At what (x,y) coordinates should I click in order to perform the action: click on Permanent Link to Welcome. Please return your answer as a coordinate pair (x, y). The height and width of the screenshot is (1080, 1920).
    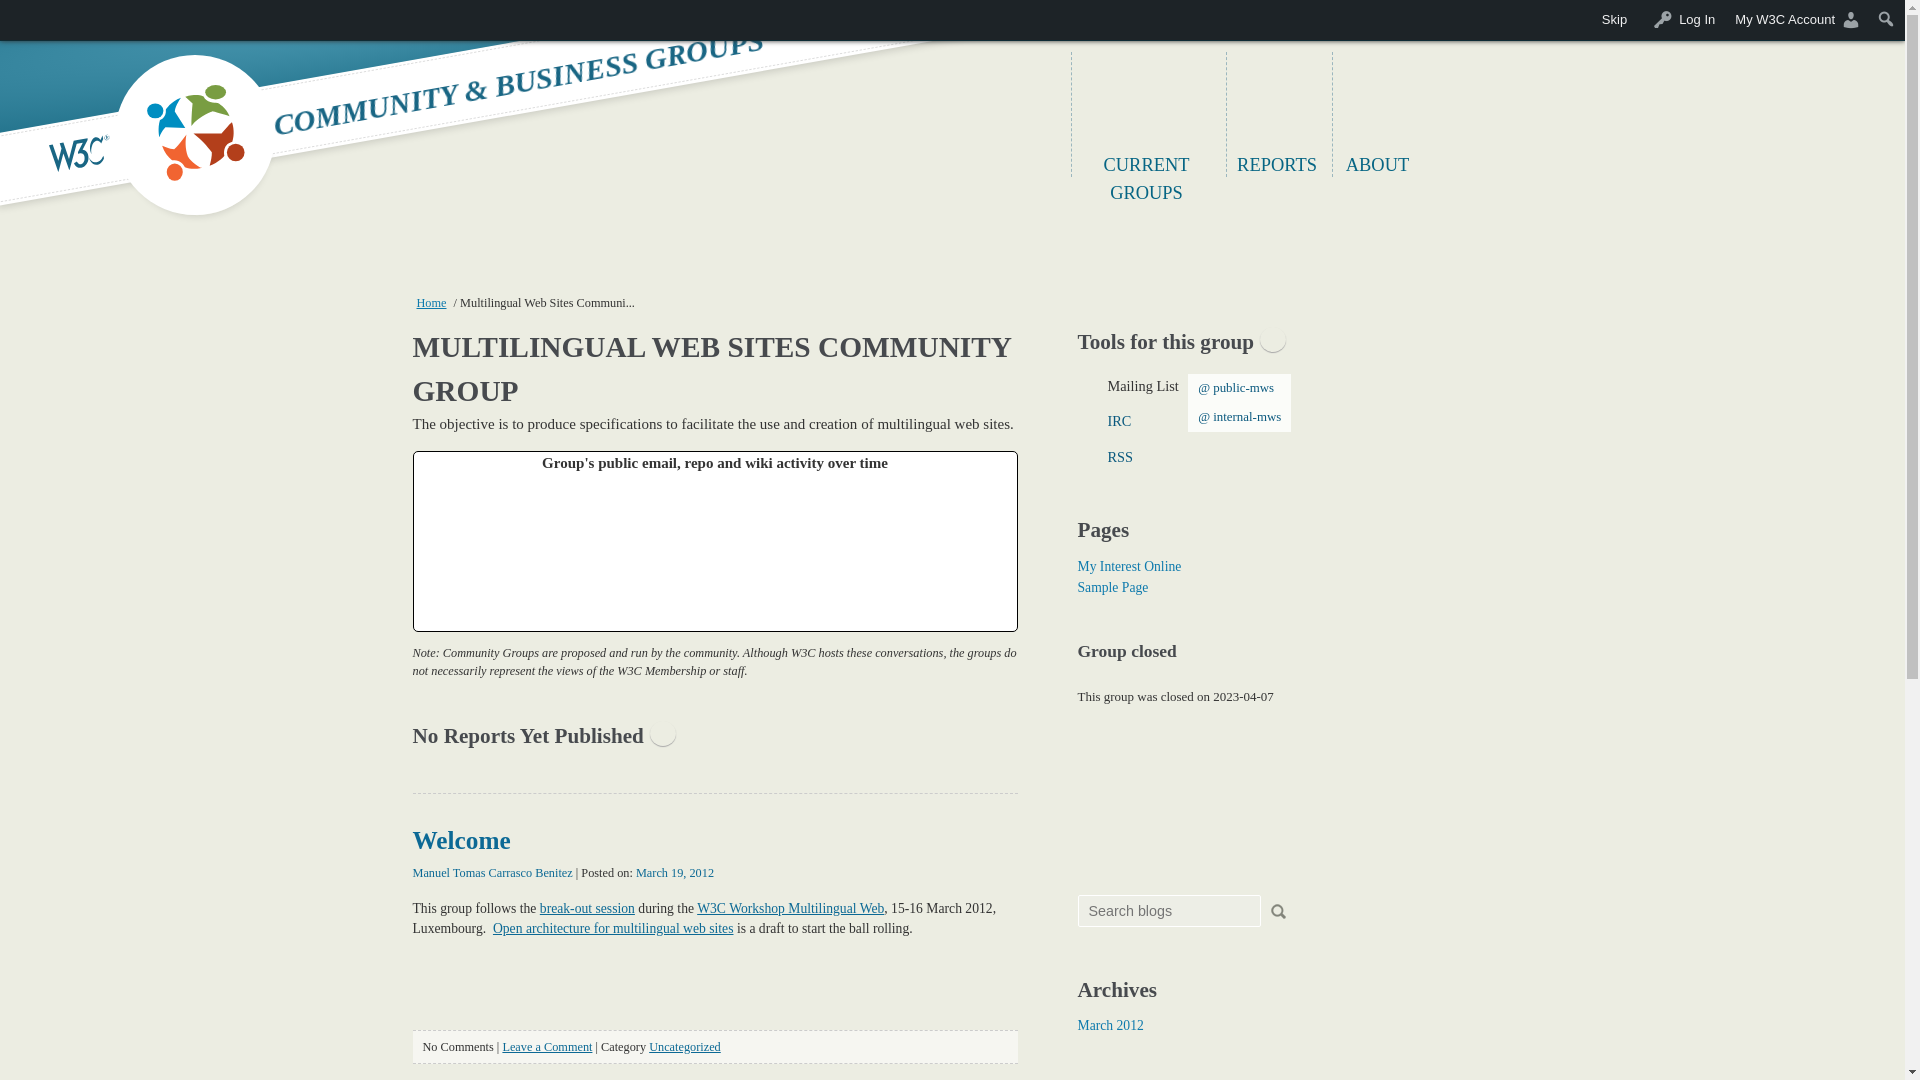
    Looking at the image, I should click on (461, 840).